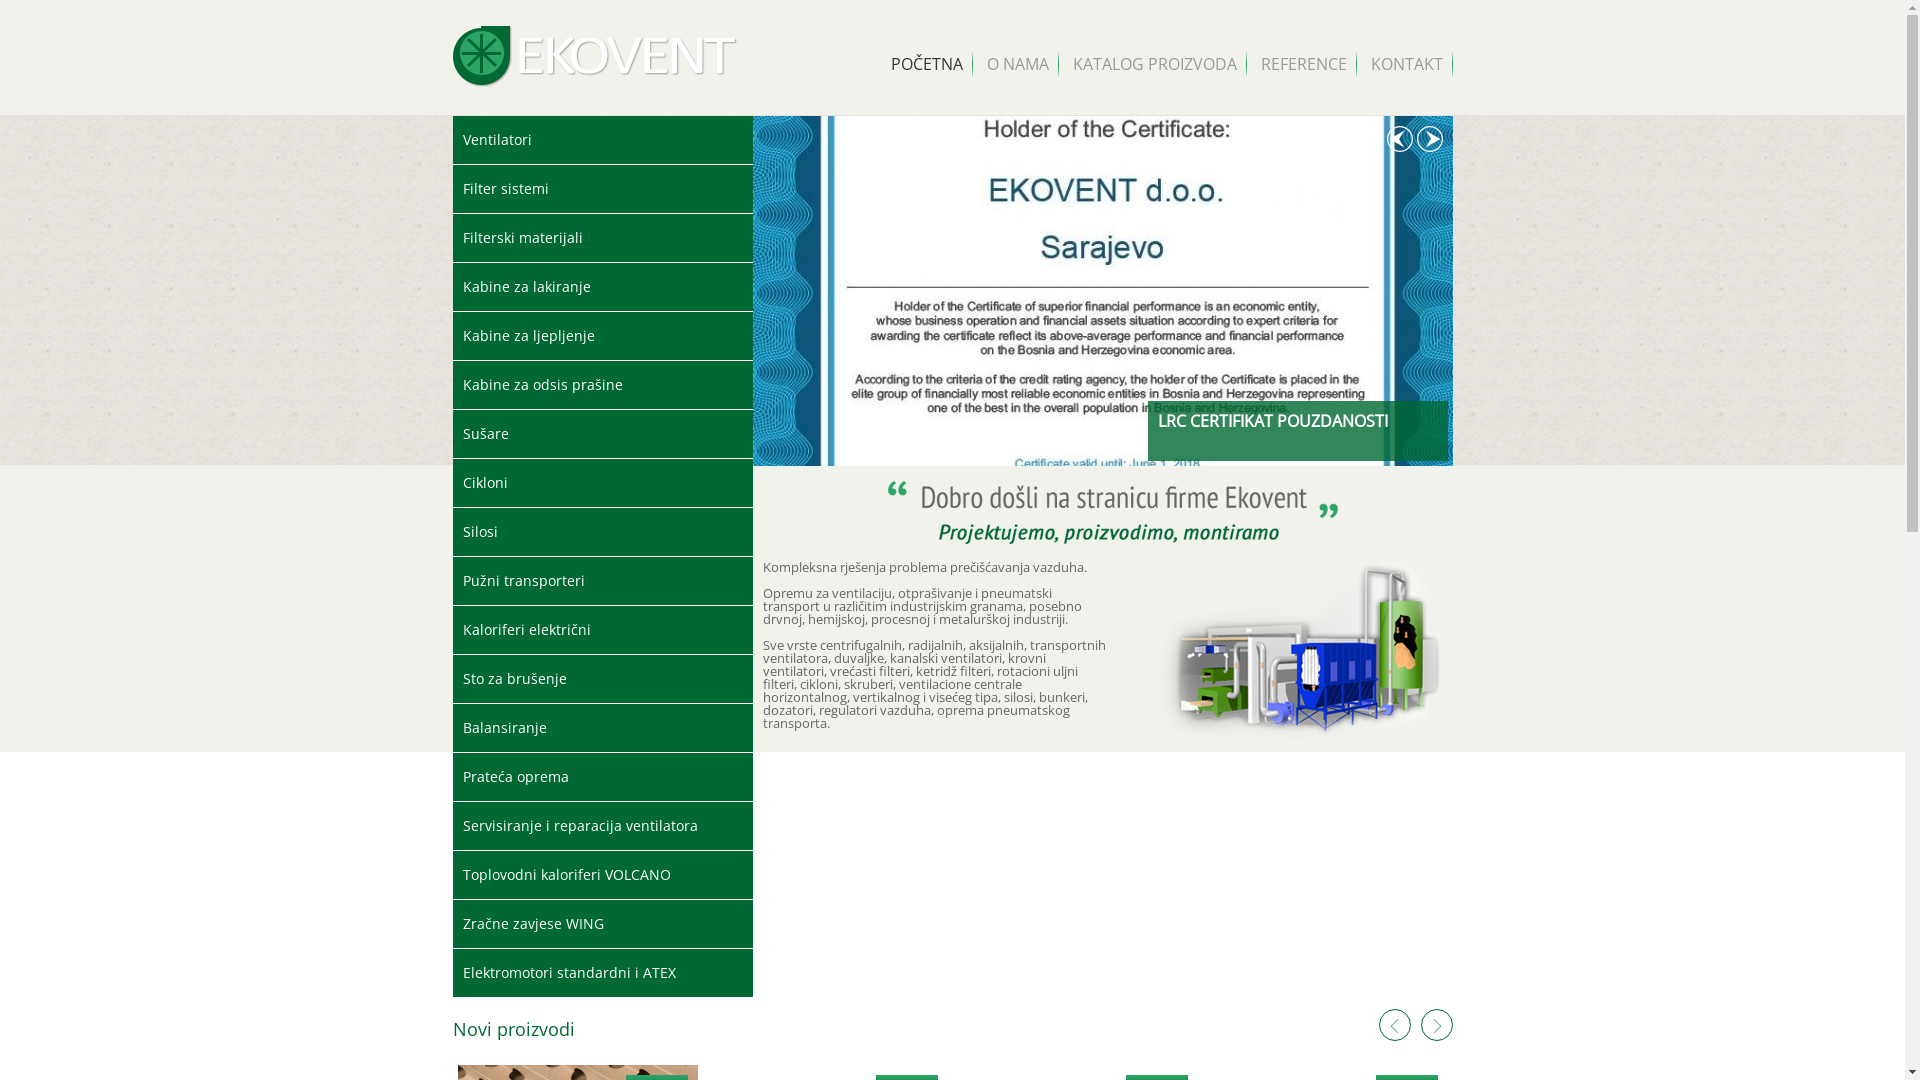 This screenshot has height=1080, width=1920. I want to click on Filterski materijali, so click(602, 238).